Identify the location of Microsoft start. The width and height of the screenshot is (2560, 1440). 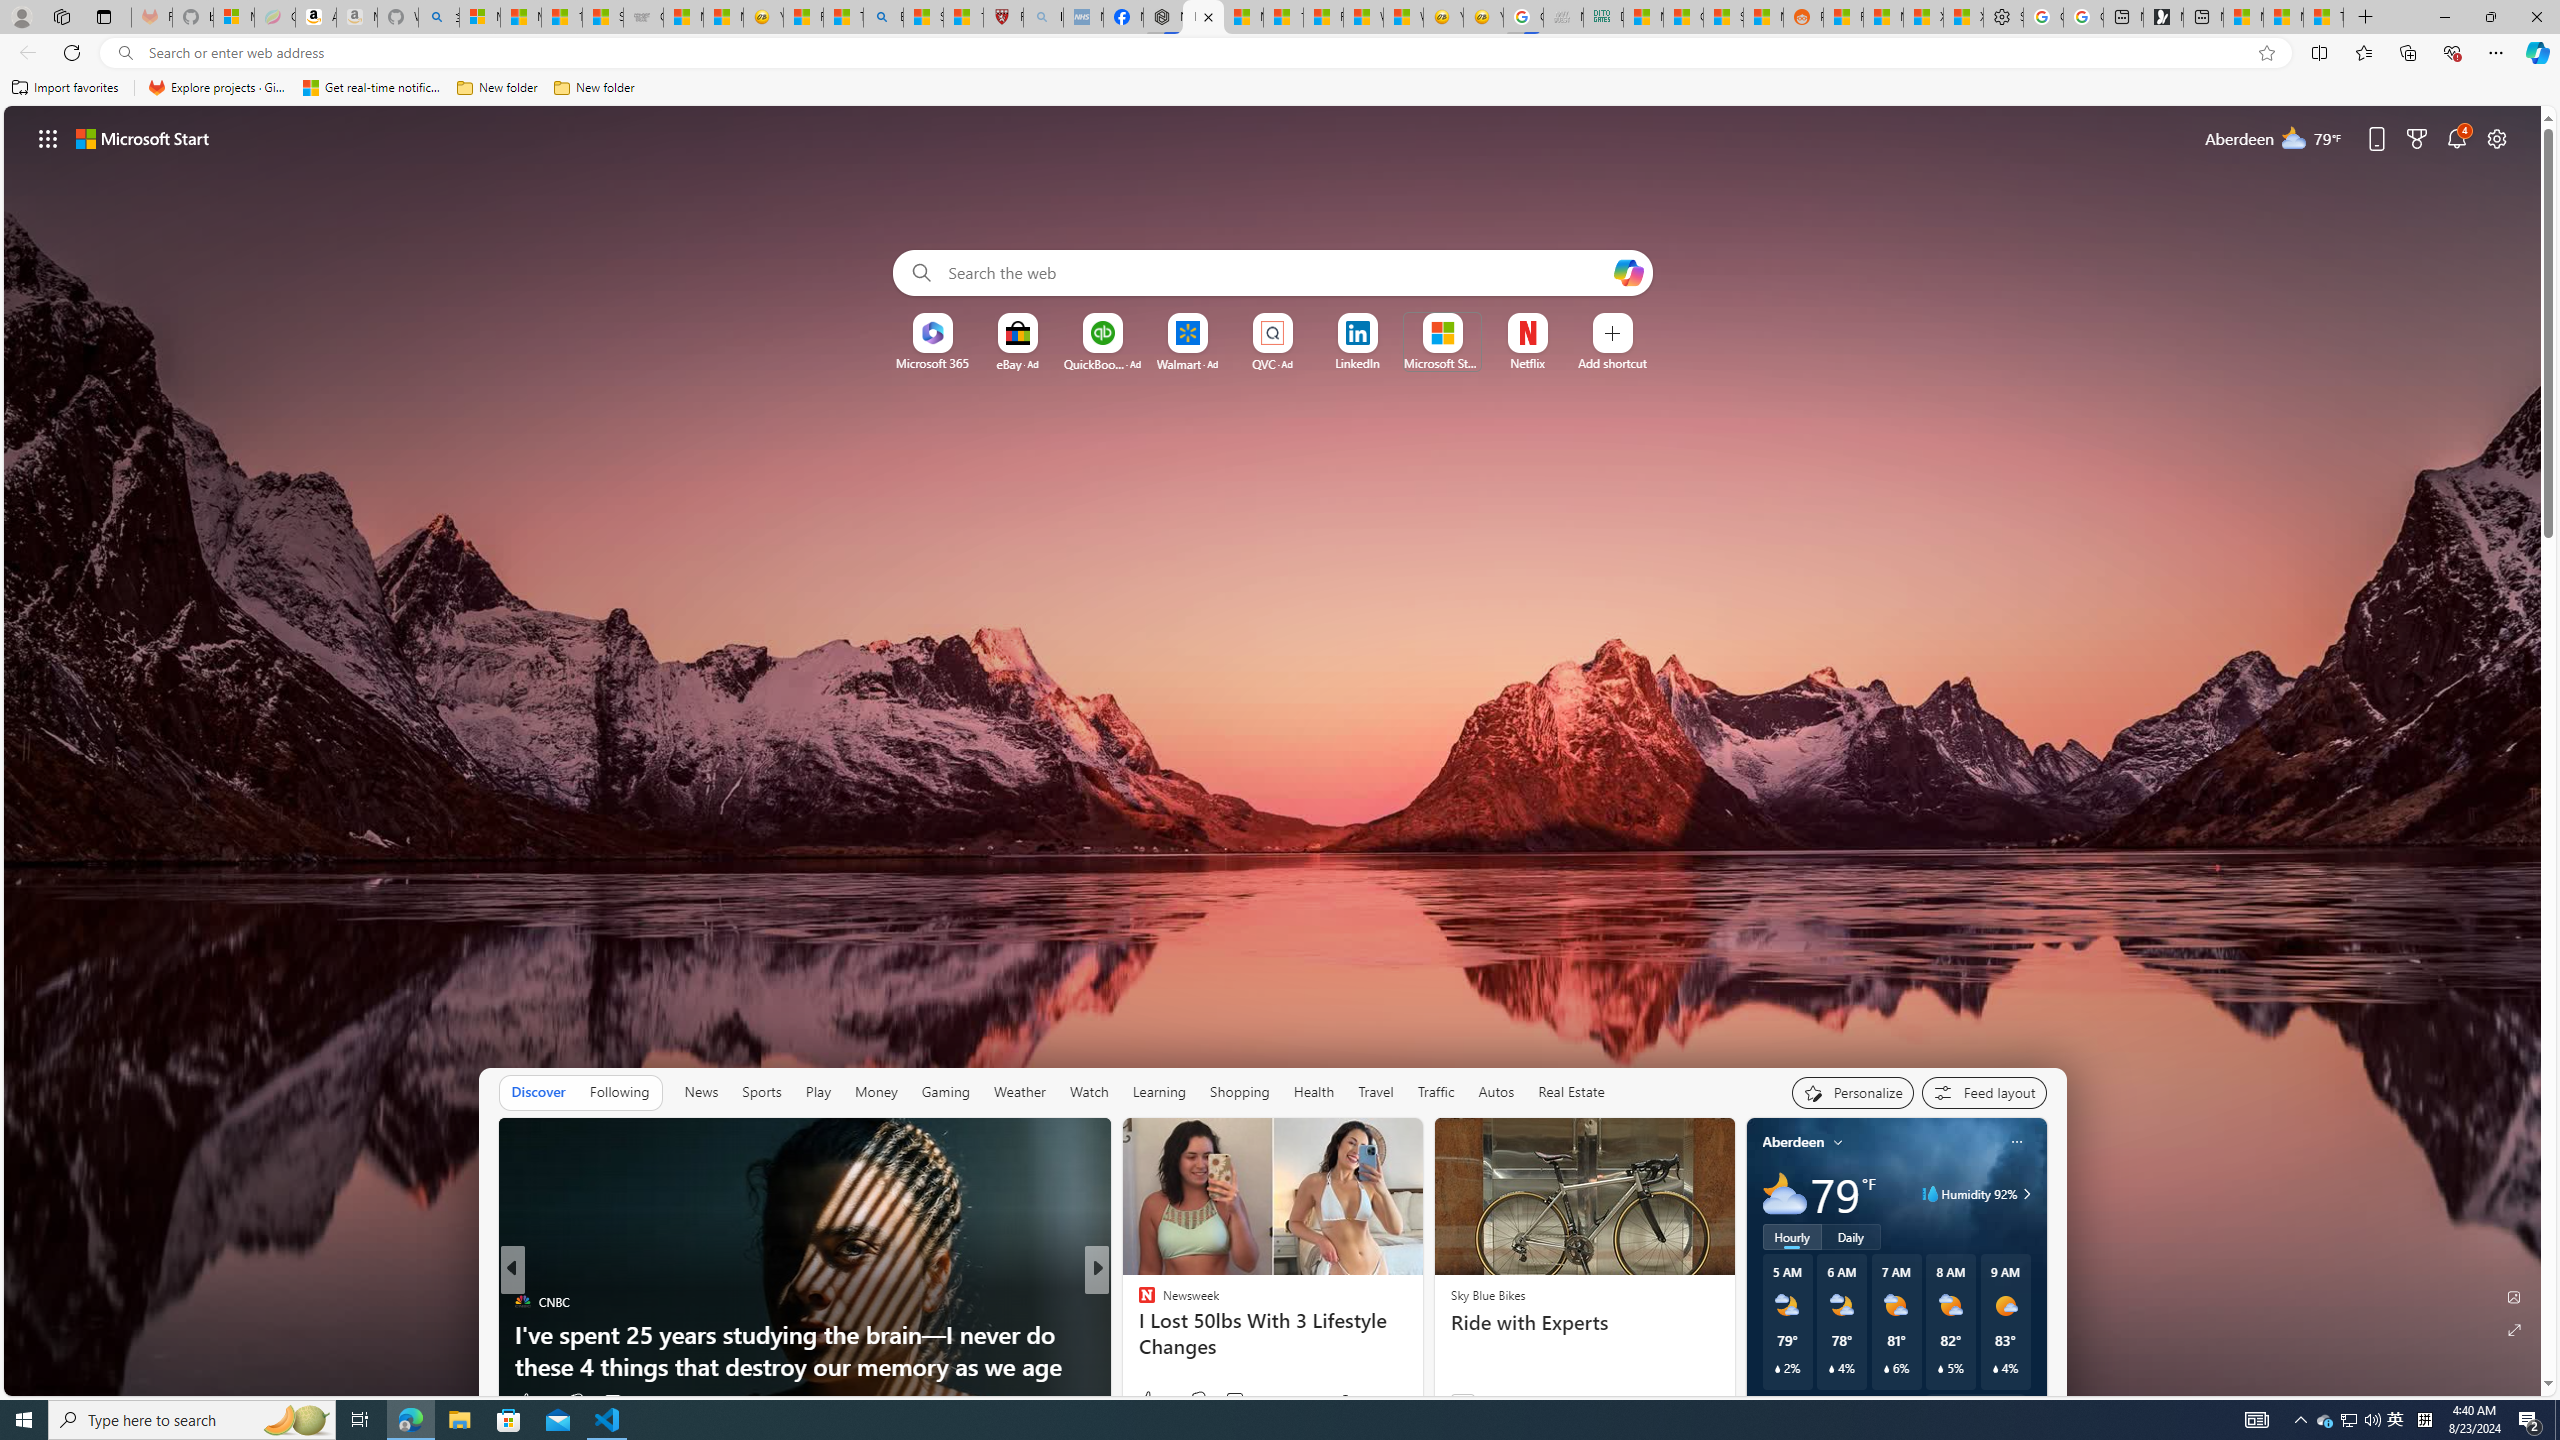
(143, 138).